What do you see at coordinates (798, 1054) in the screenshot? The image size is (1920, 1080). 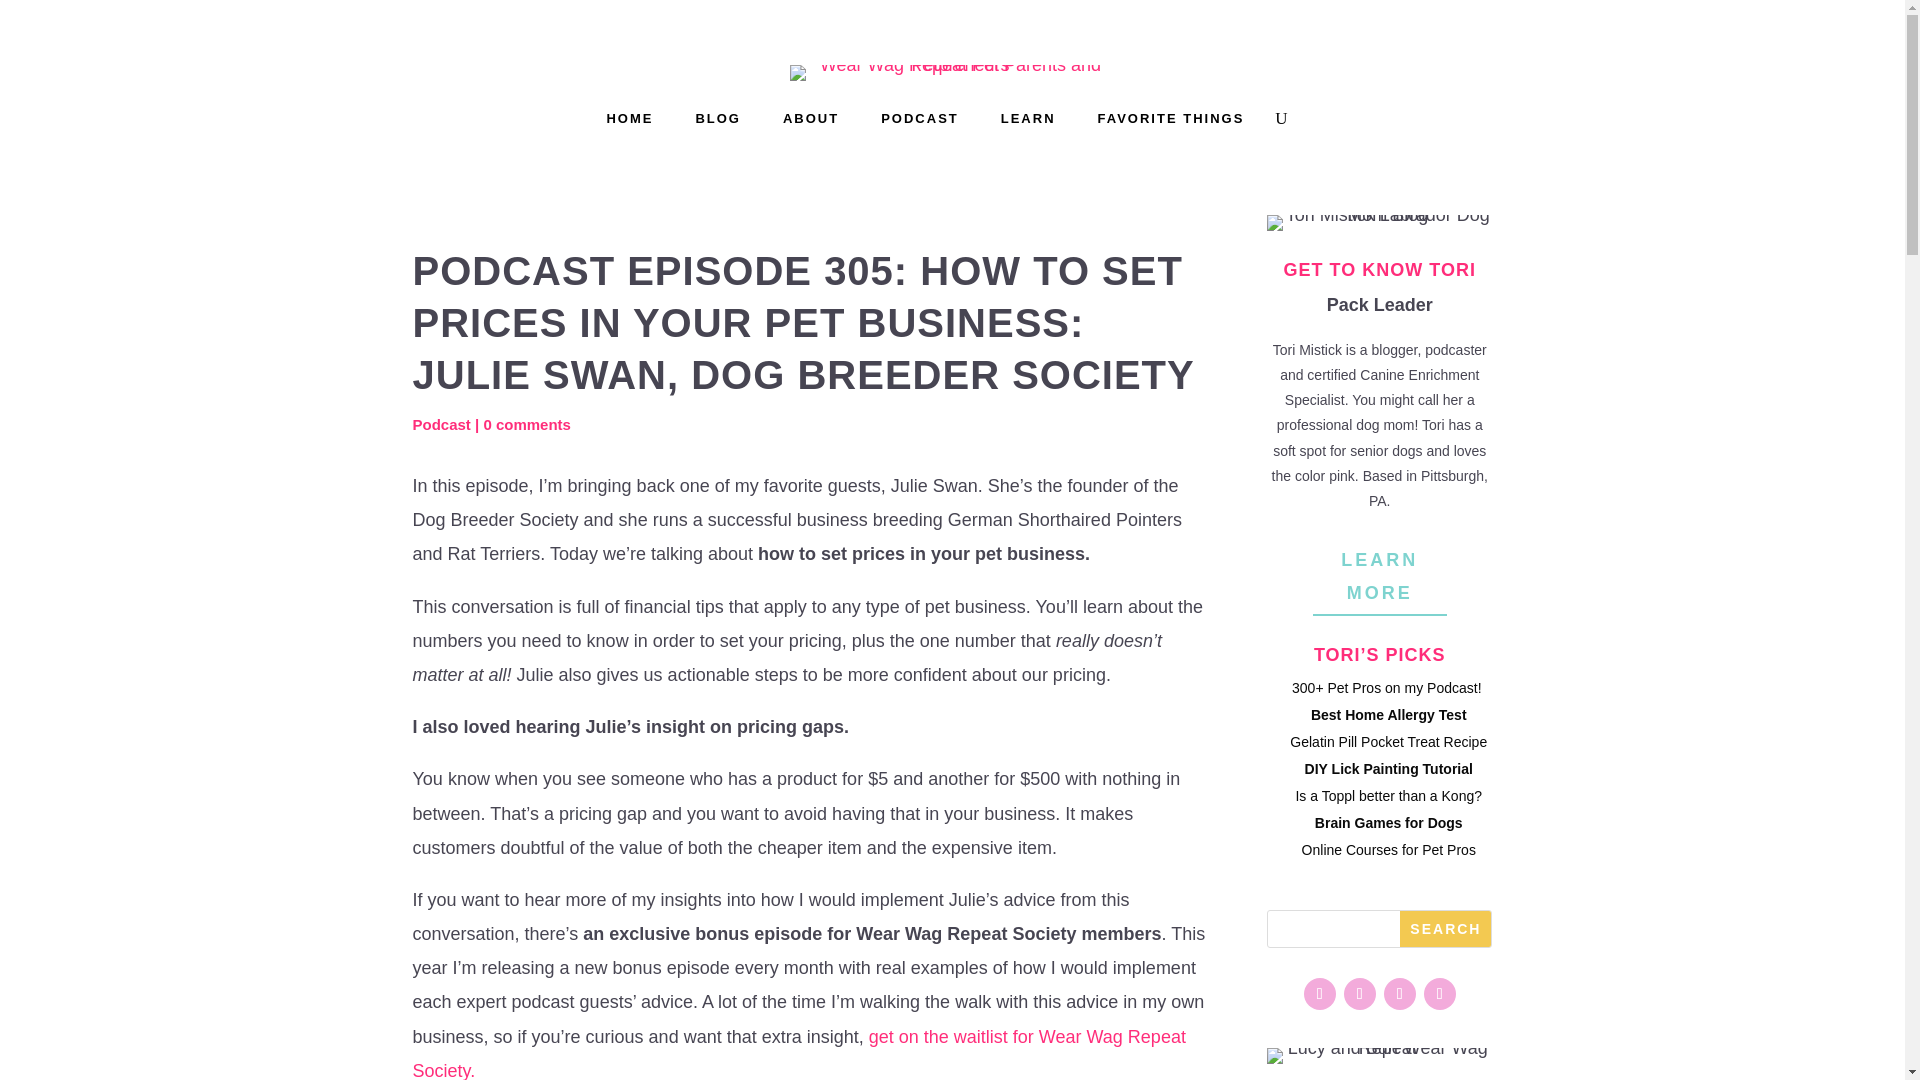 I see `get on the waitlist for Wear Wag Repeat Society.` at bounding box center [798, 1054].